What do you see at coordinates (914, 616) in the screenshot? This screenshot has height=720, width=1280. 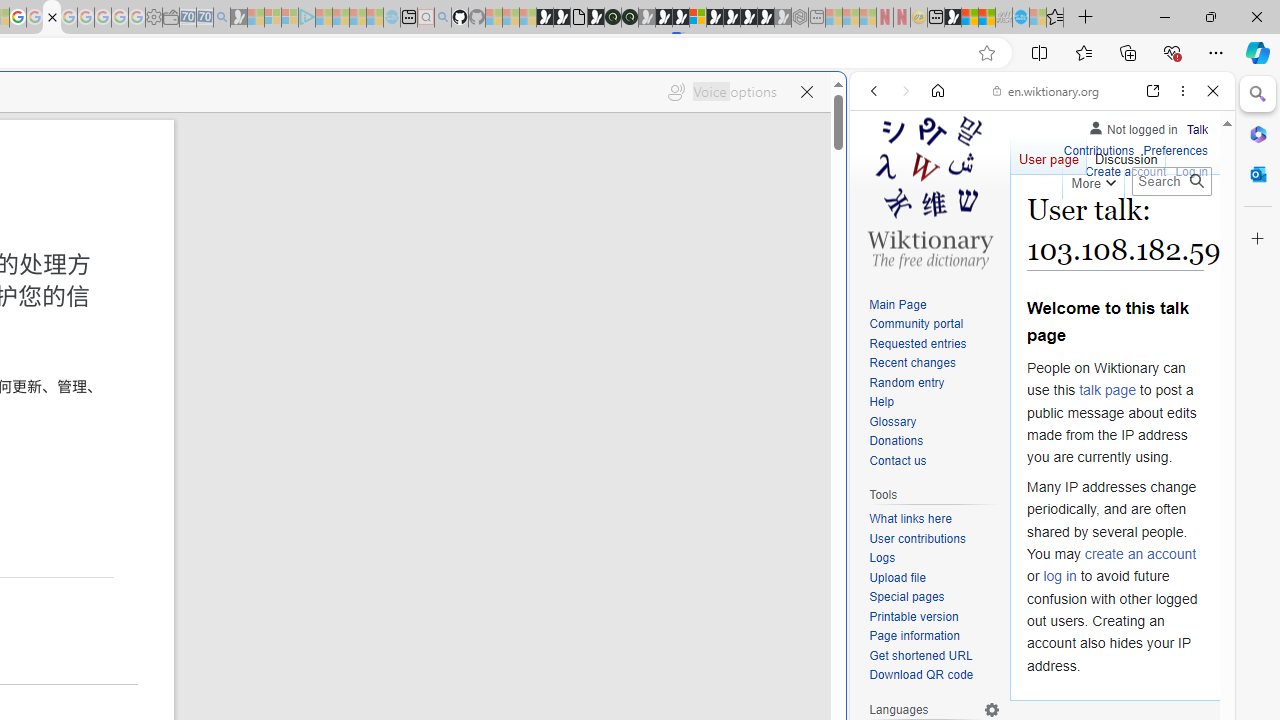 I see `Printable version` at bounding box center [914, 616].